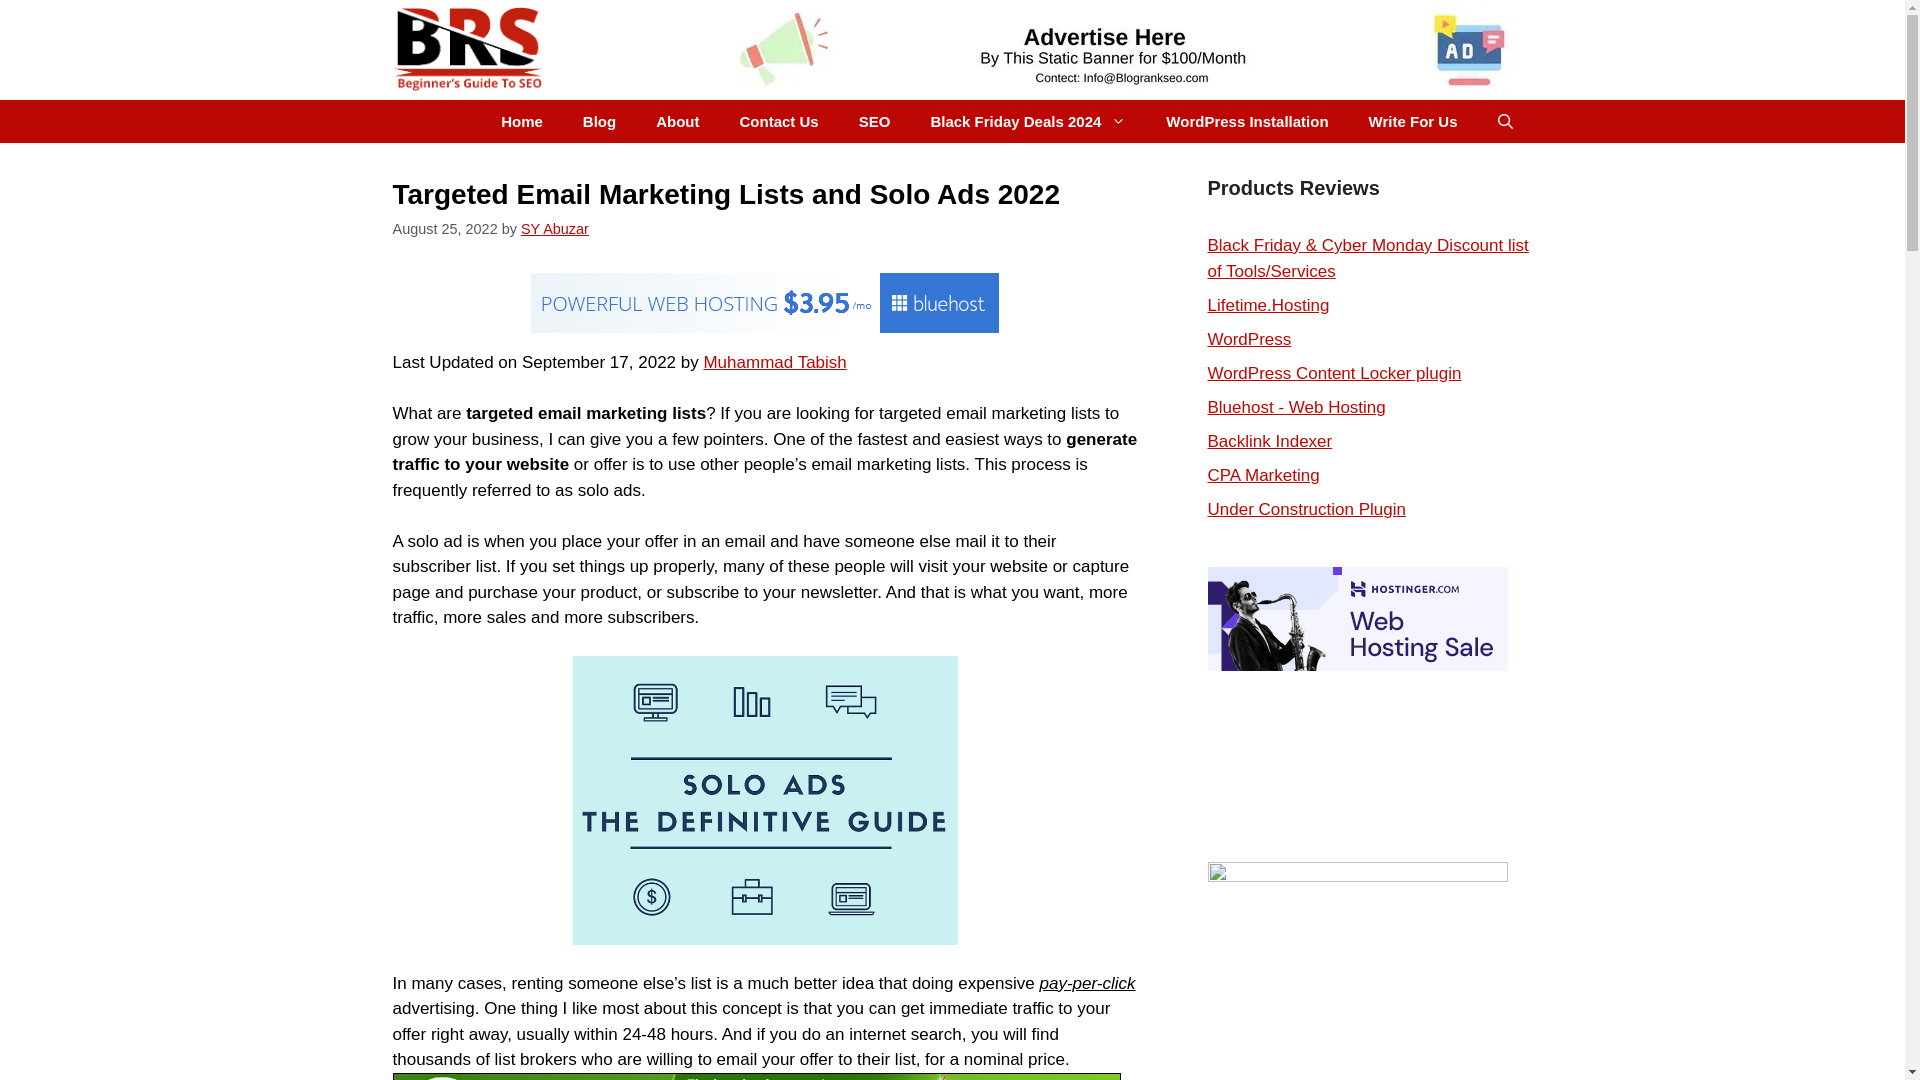 This screenshot has height=1080, width=1920. What do you see at coordinates (554, 228) in the screenshot?
I see `View all posts by SY Abuzar` at bounding box center [554, 228].